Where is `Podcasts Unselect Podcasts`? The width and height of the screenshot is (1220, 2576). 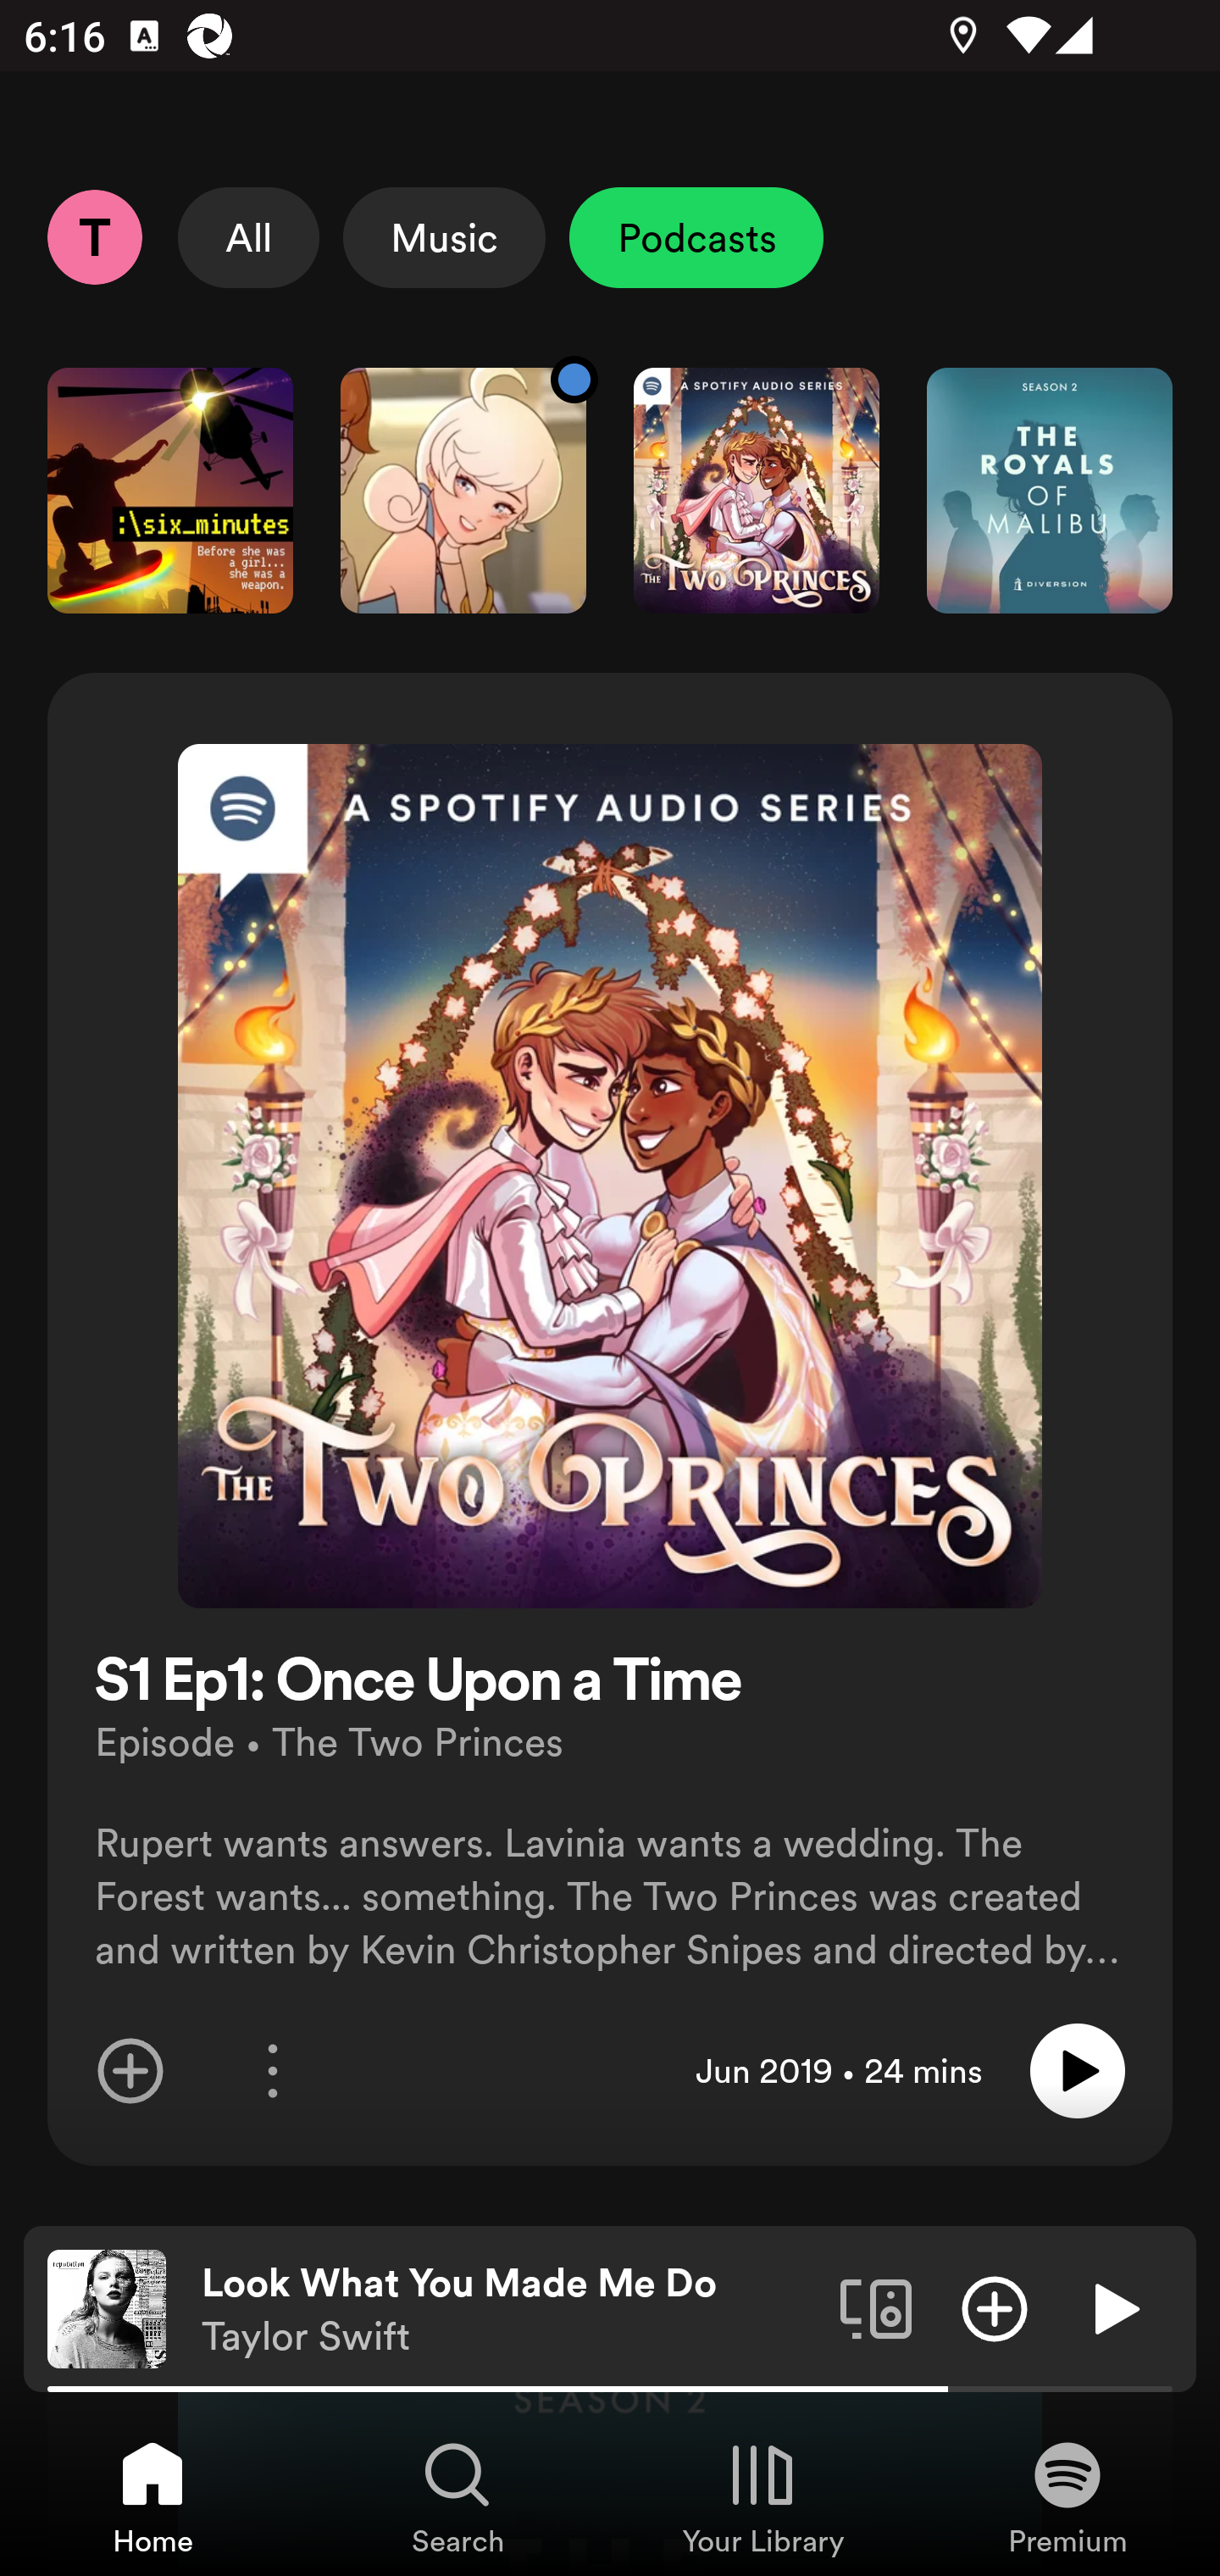 Podcasts Unselect Podcasts is located at coordinates (696, 237).